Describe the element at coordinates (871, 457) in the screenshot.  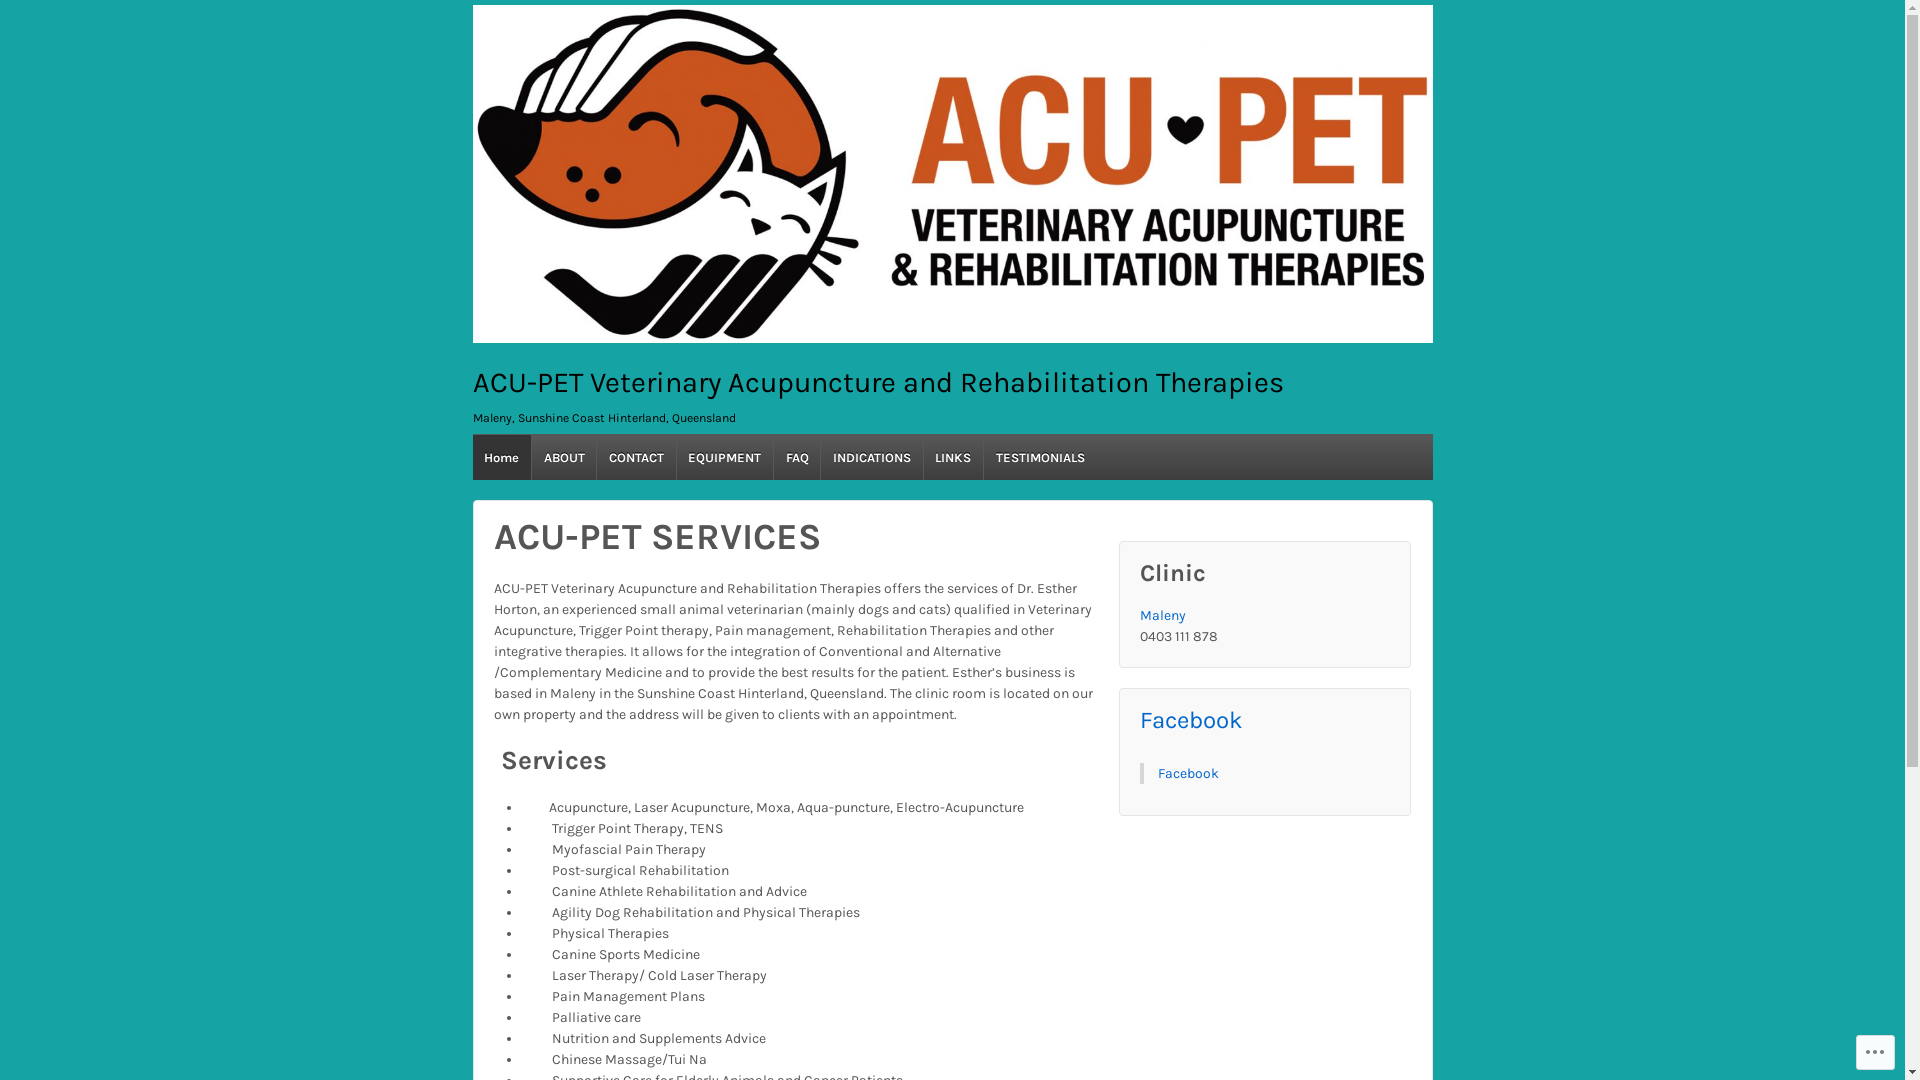
I see `INDICATIONS` at that location.